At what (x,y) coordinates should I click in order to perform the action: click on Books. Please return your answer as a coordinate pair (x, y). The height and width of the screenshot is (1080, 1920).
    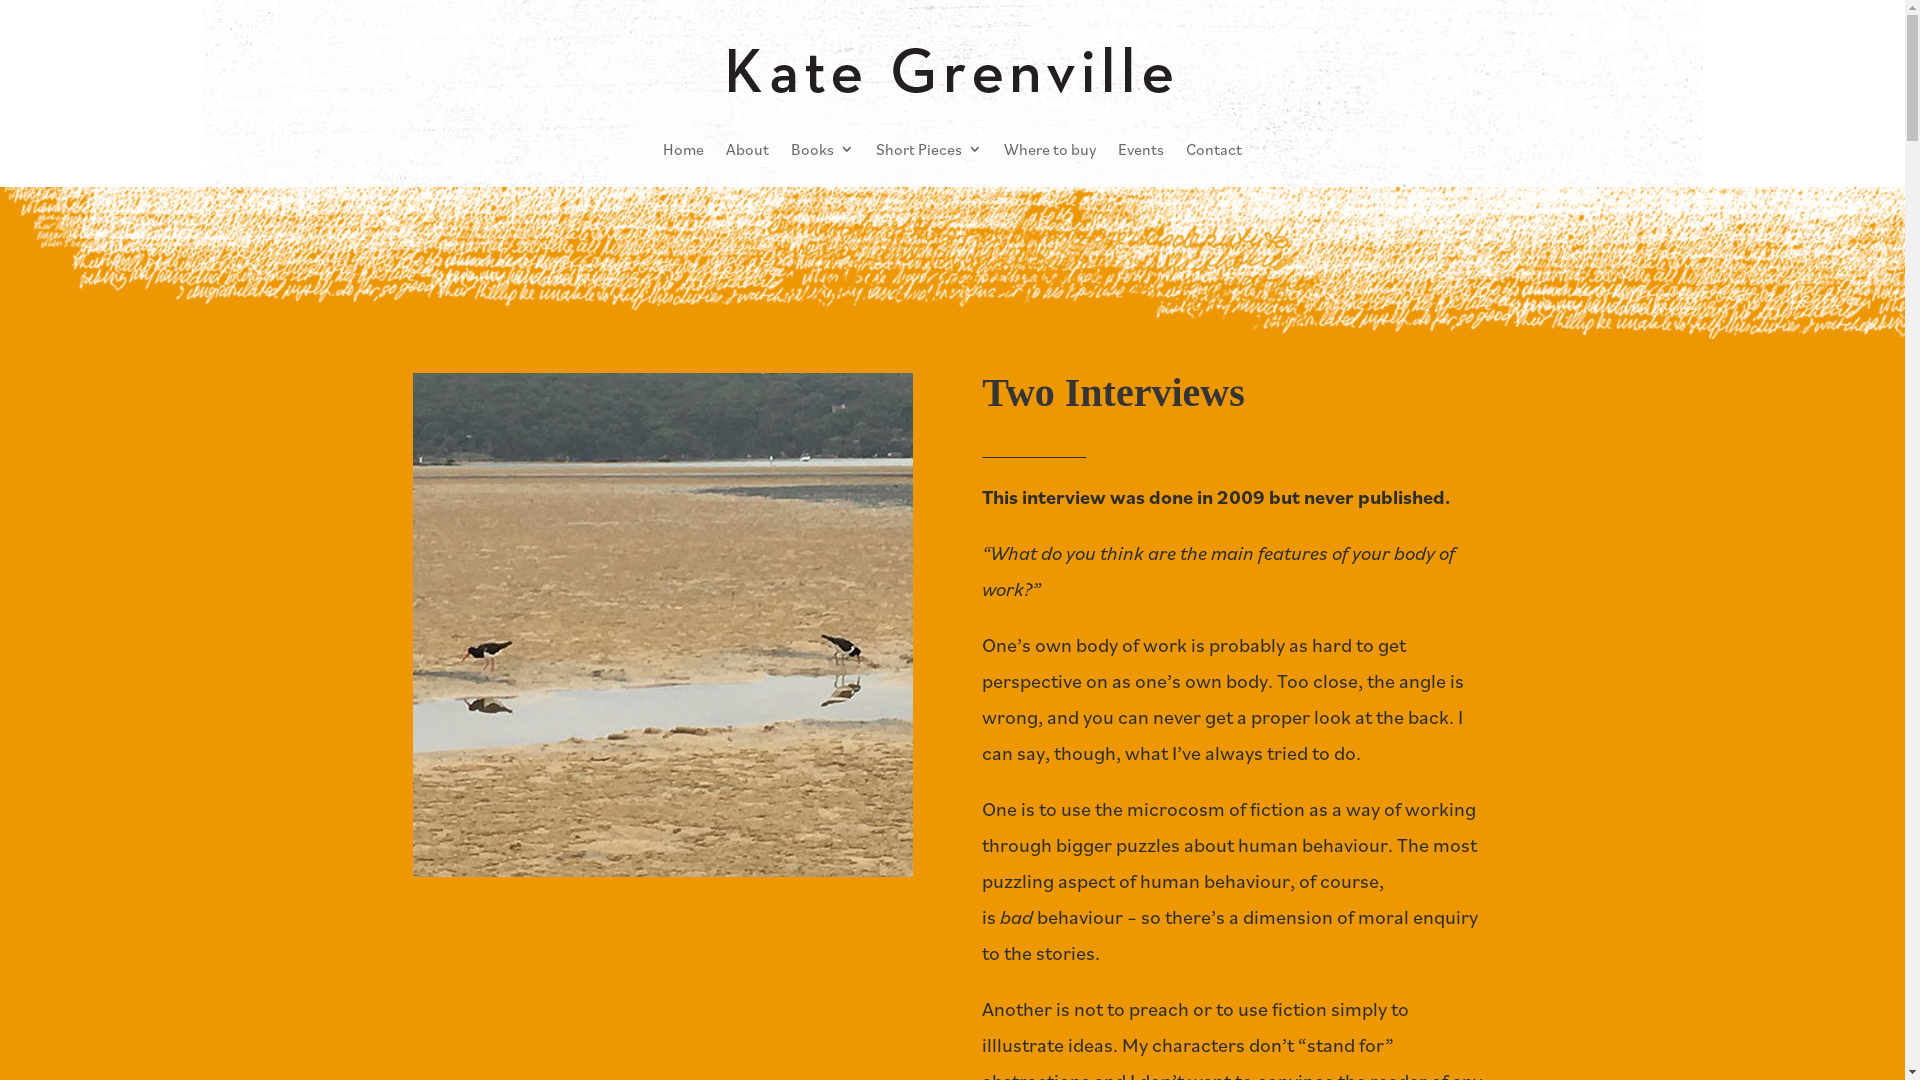
    Looking at the image, I should click on (822, 148).